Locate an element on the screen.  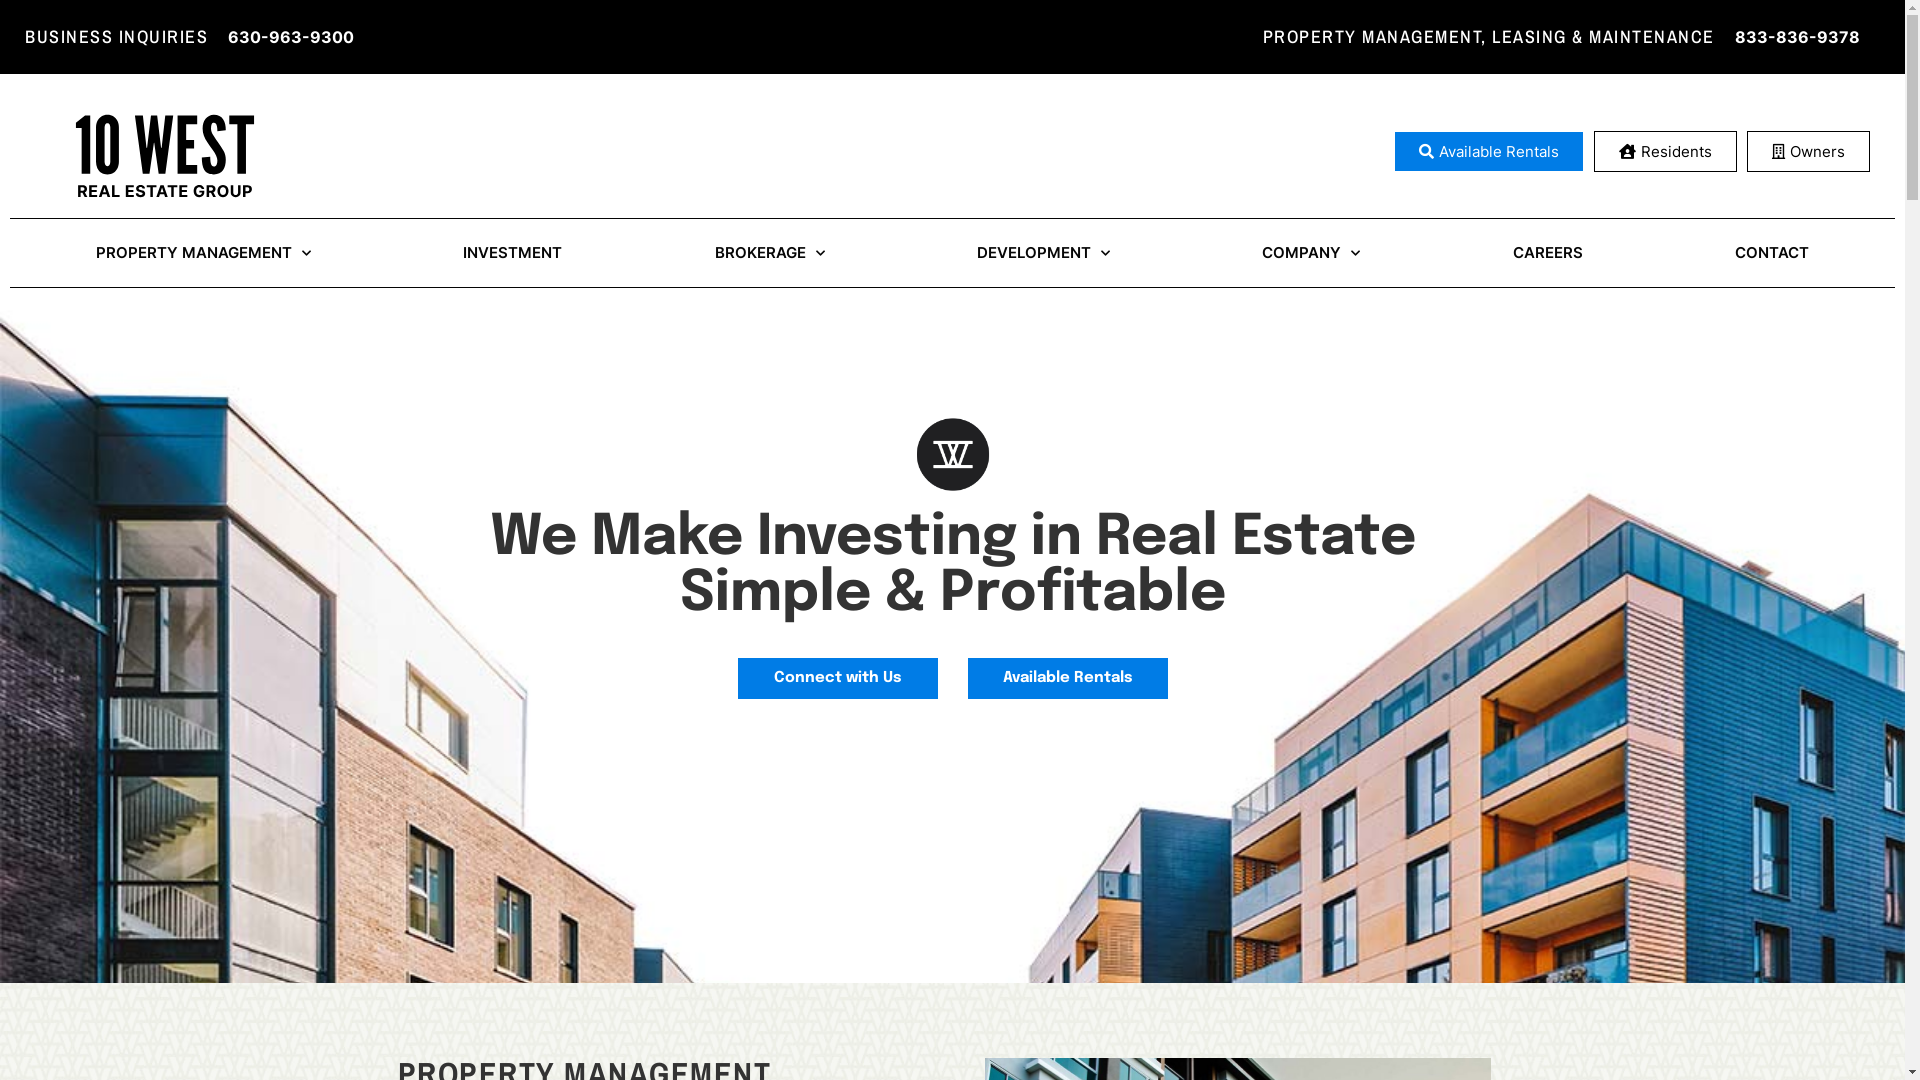
Available Rentals is located at coordinates (1068, 678).